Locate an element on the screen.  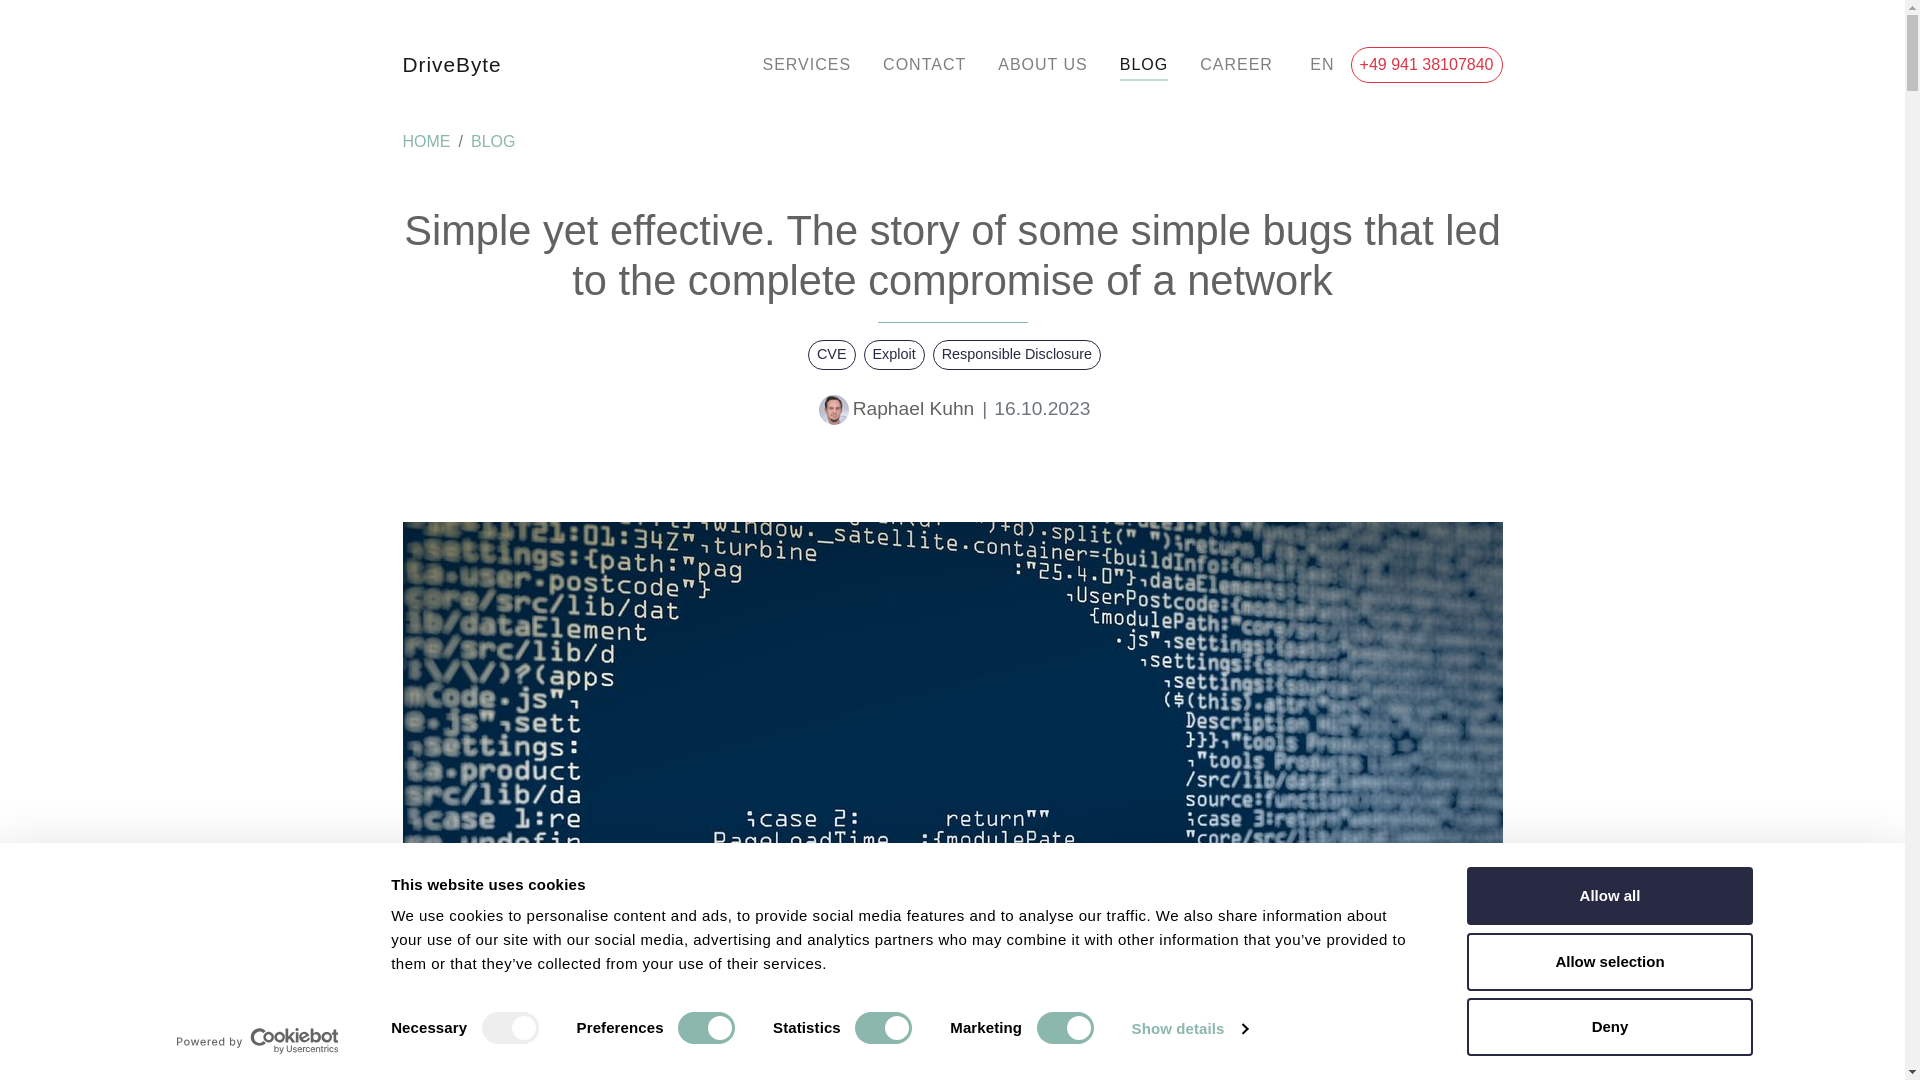
English is located at coordinates (1320, 65).